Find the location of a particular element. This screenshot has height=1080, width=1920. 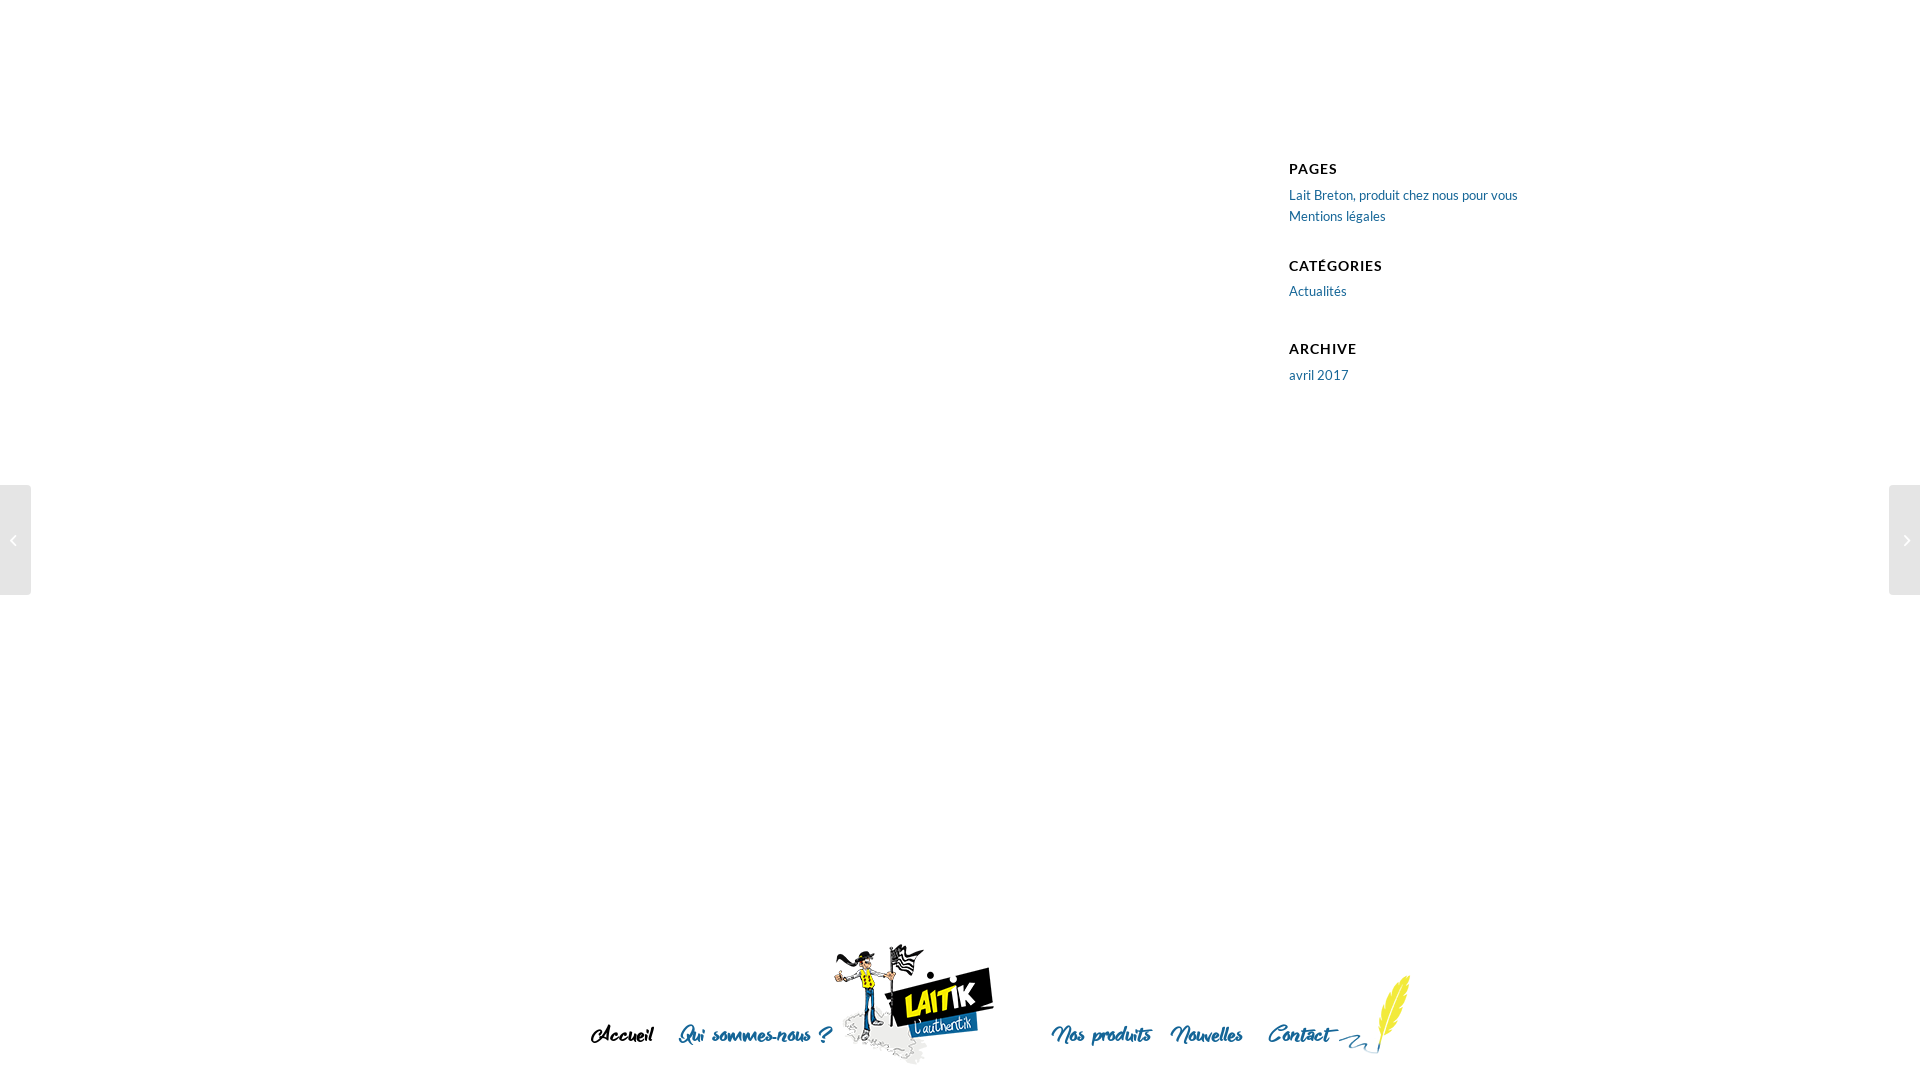

avril 2017 is located at coordinates (1319, 375).